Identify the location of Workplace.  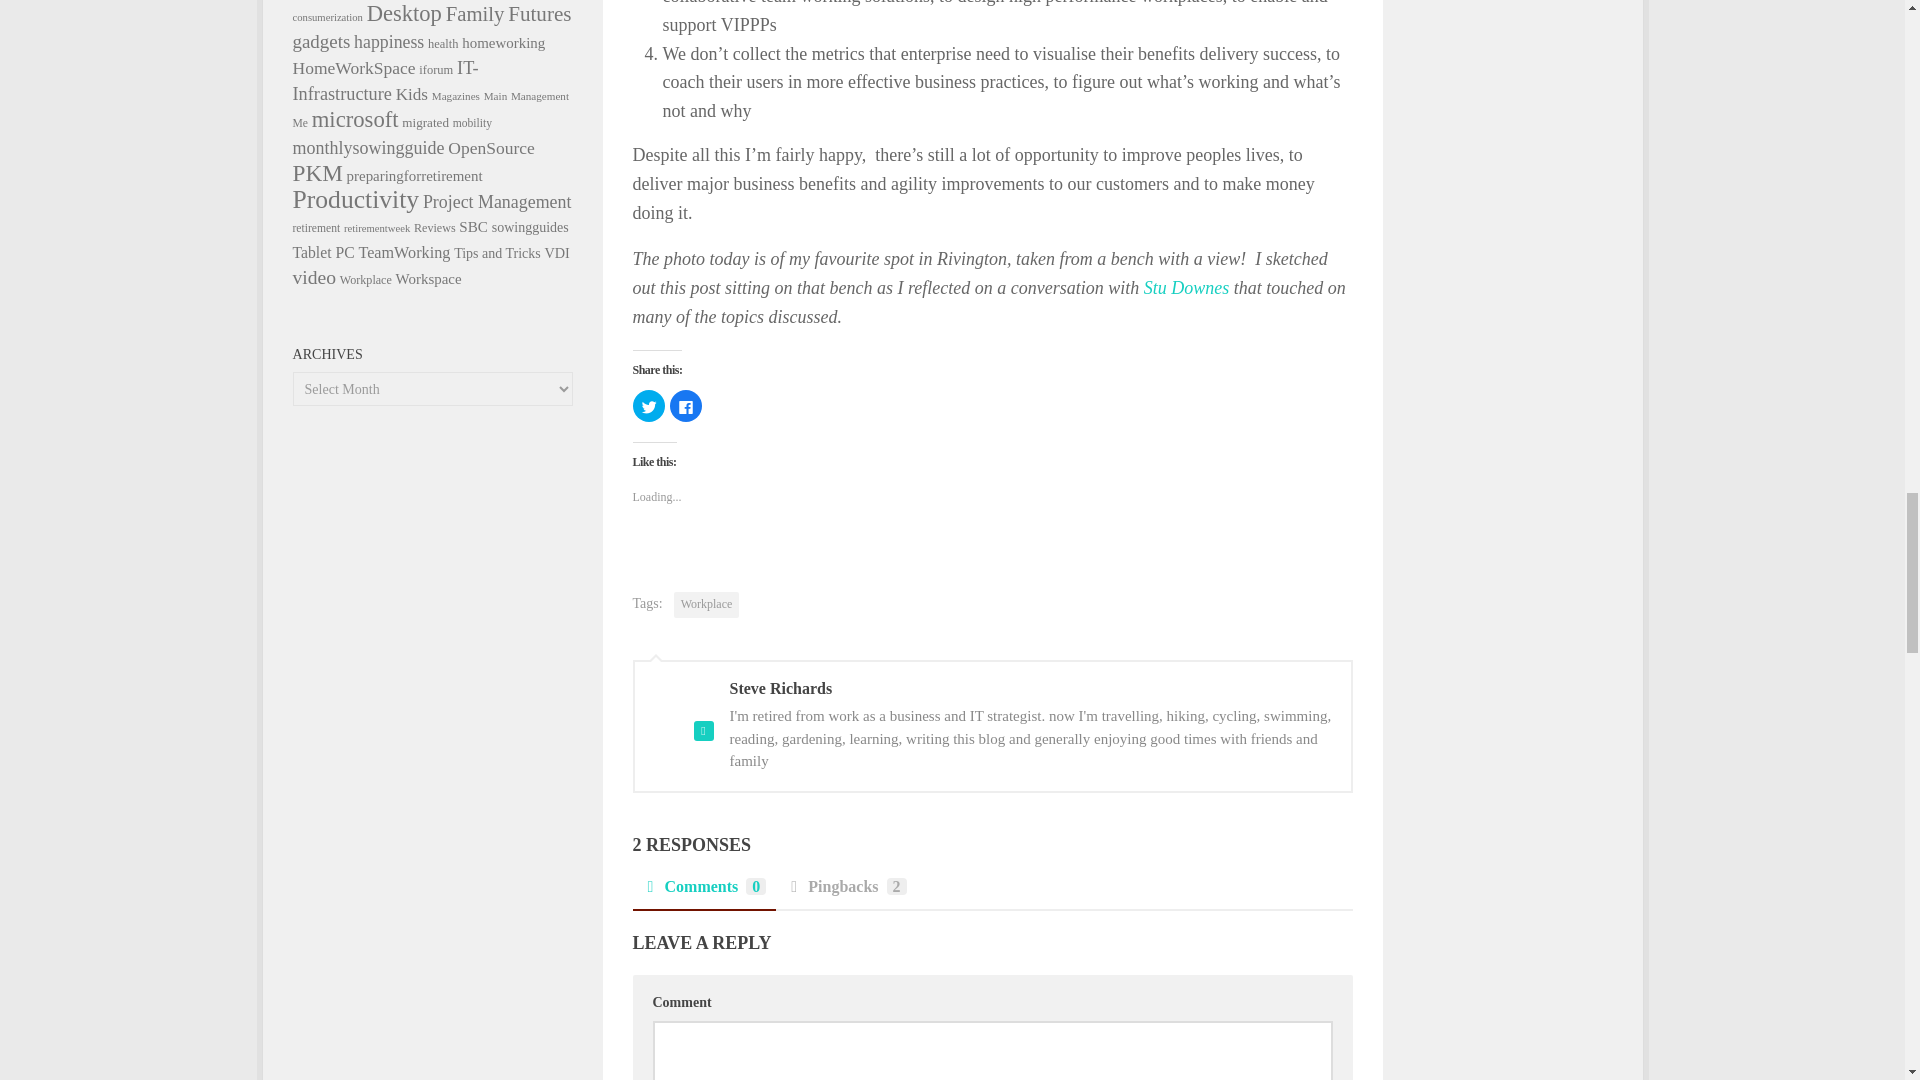
(706, 604).